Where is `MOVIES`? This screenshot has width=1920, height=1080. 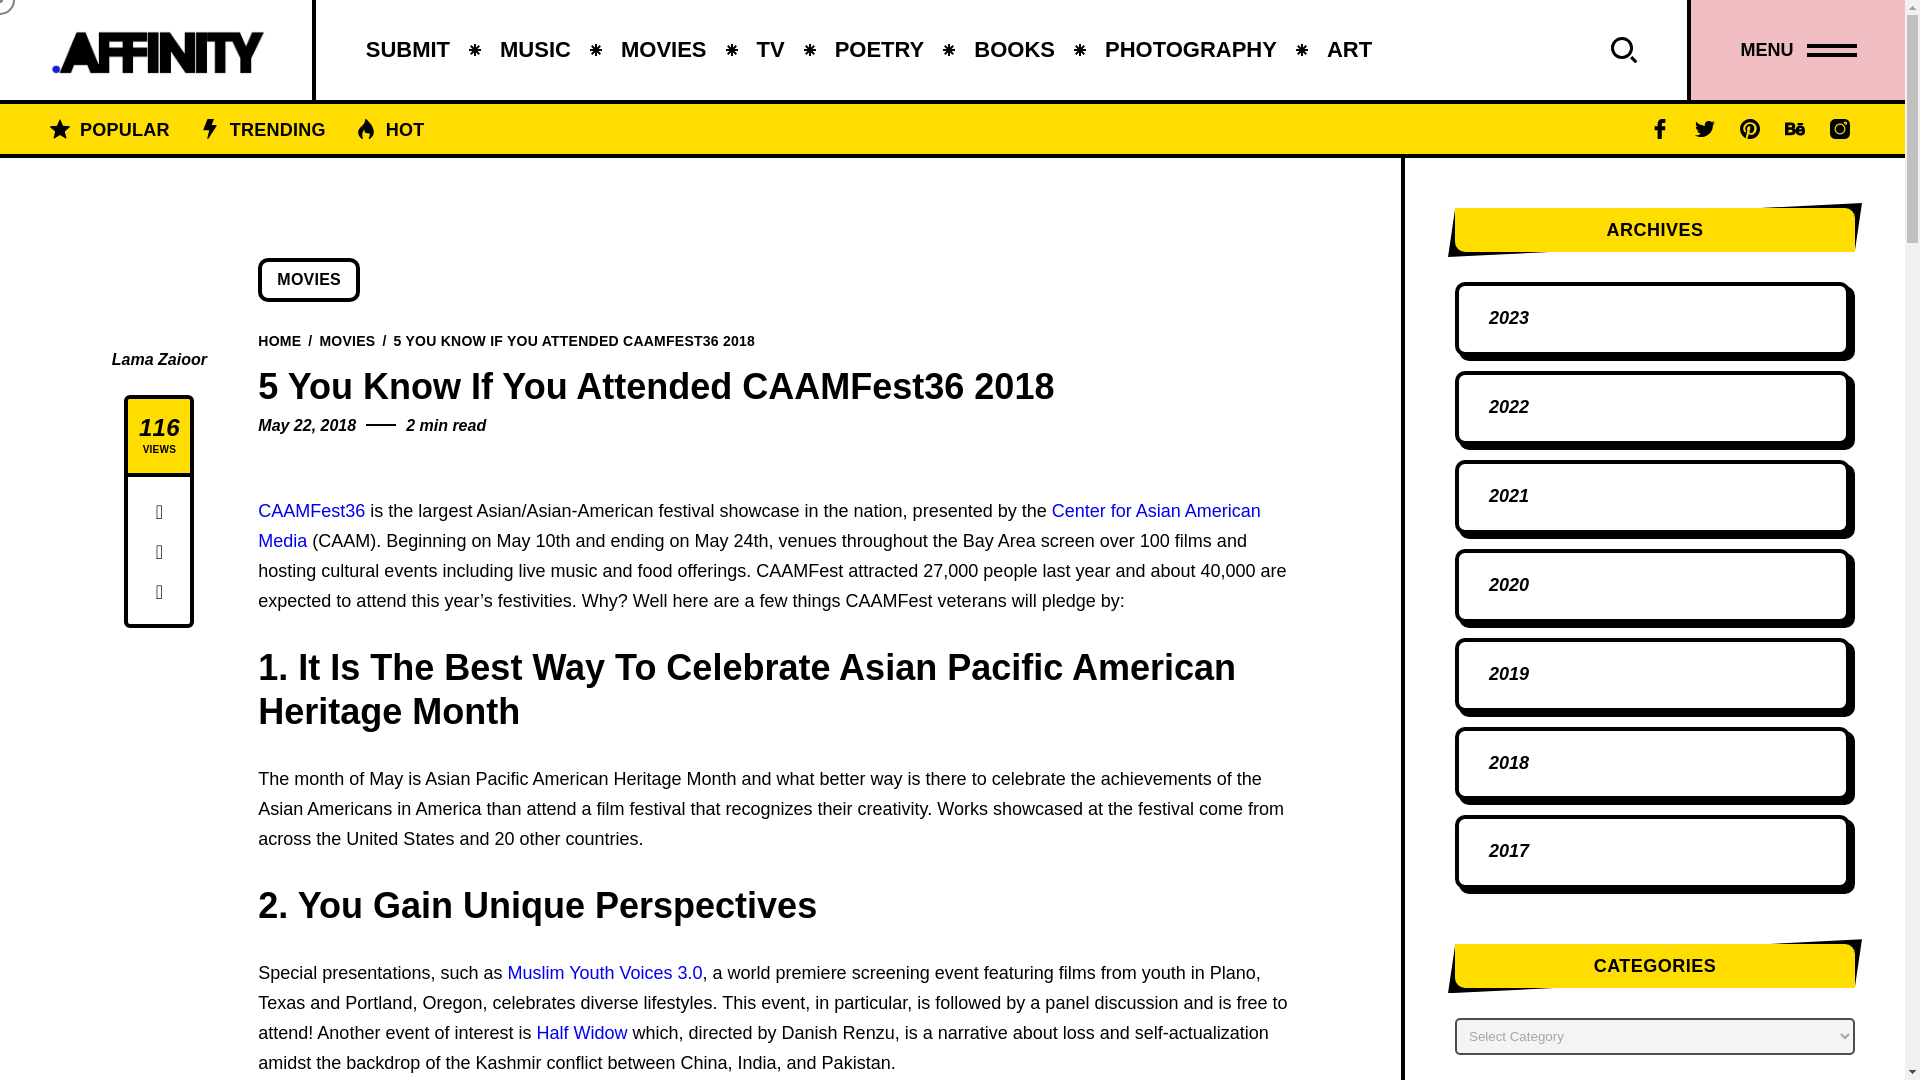
MOVIES is located at coordinates (663, 50).